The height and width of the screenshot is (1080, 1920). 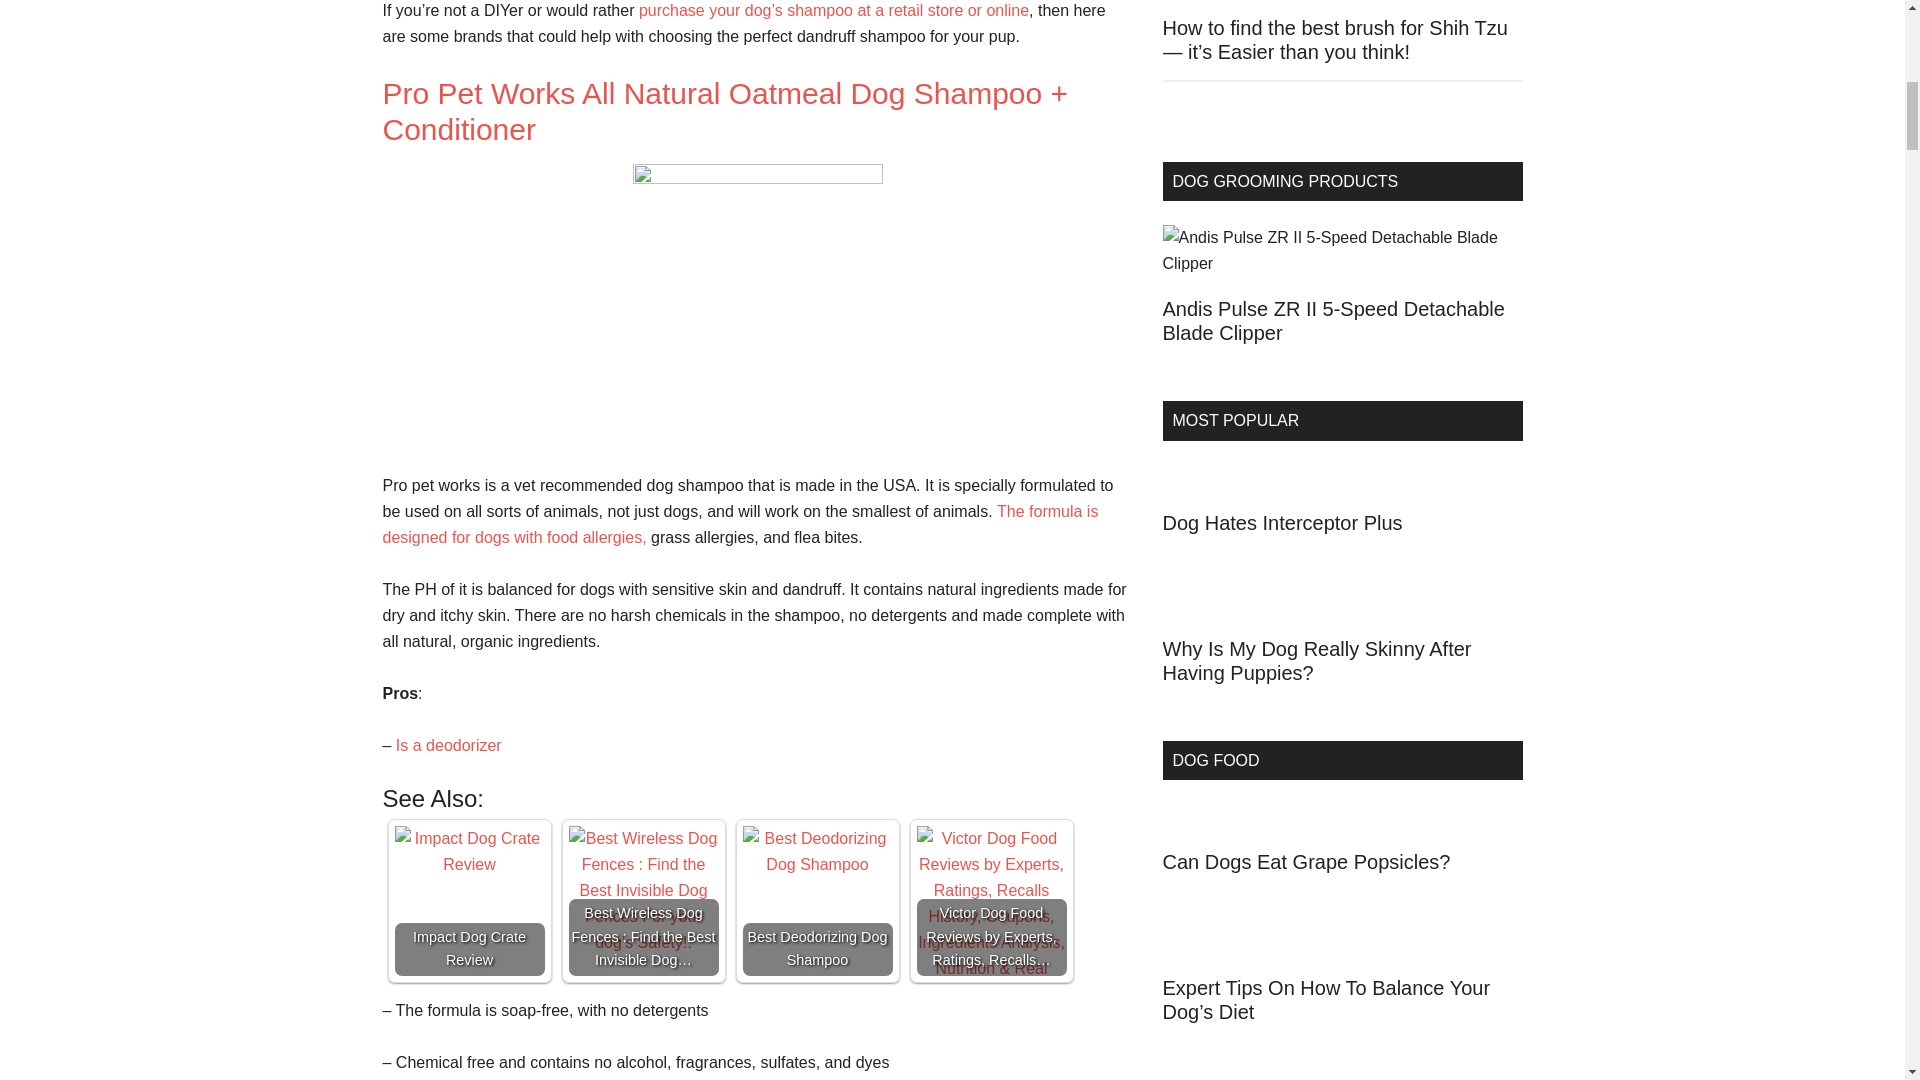 I want to click on Impact Dog Crate Review, so click(x=468, y=901).